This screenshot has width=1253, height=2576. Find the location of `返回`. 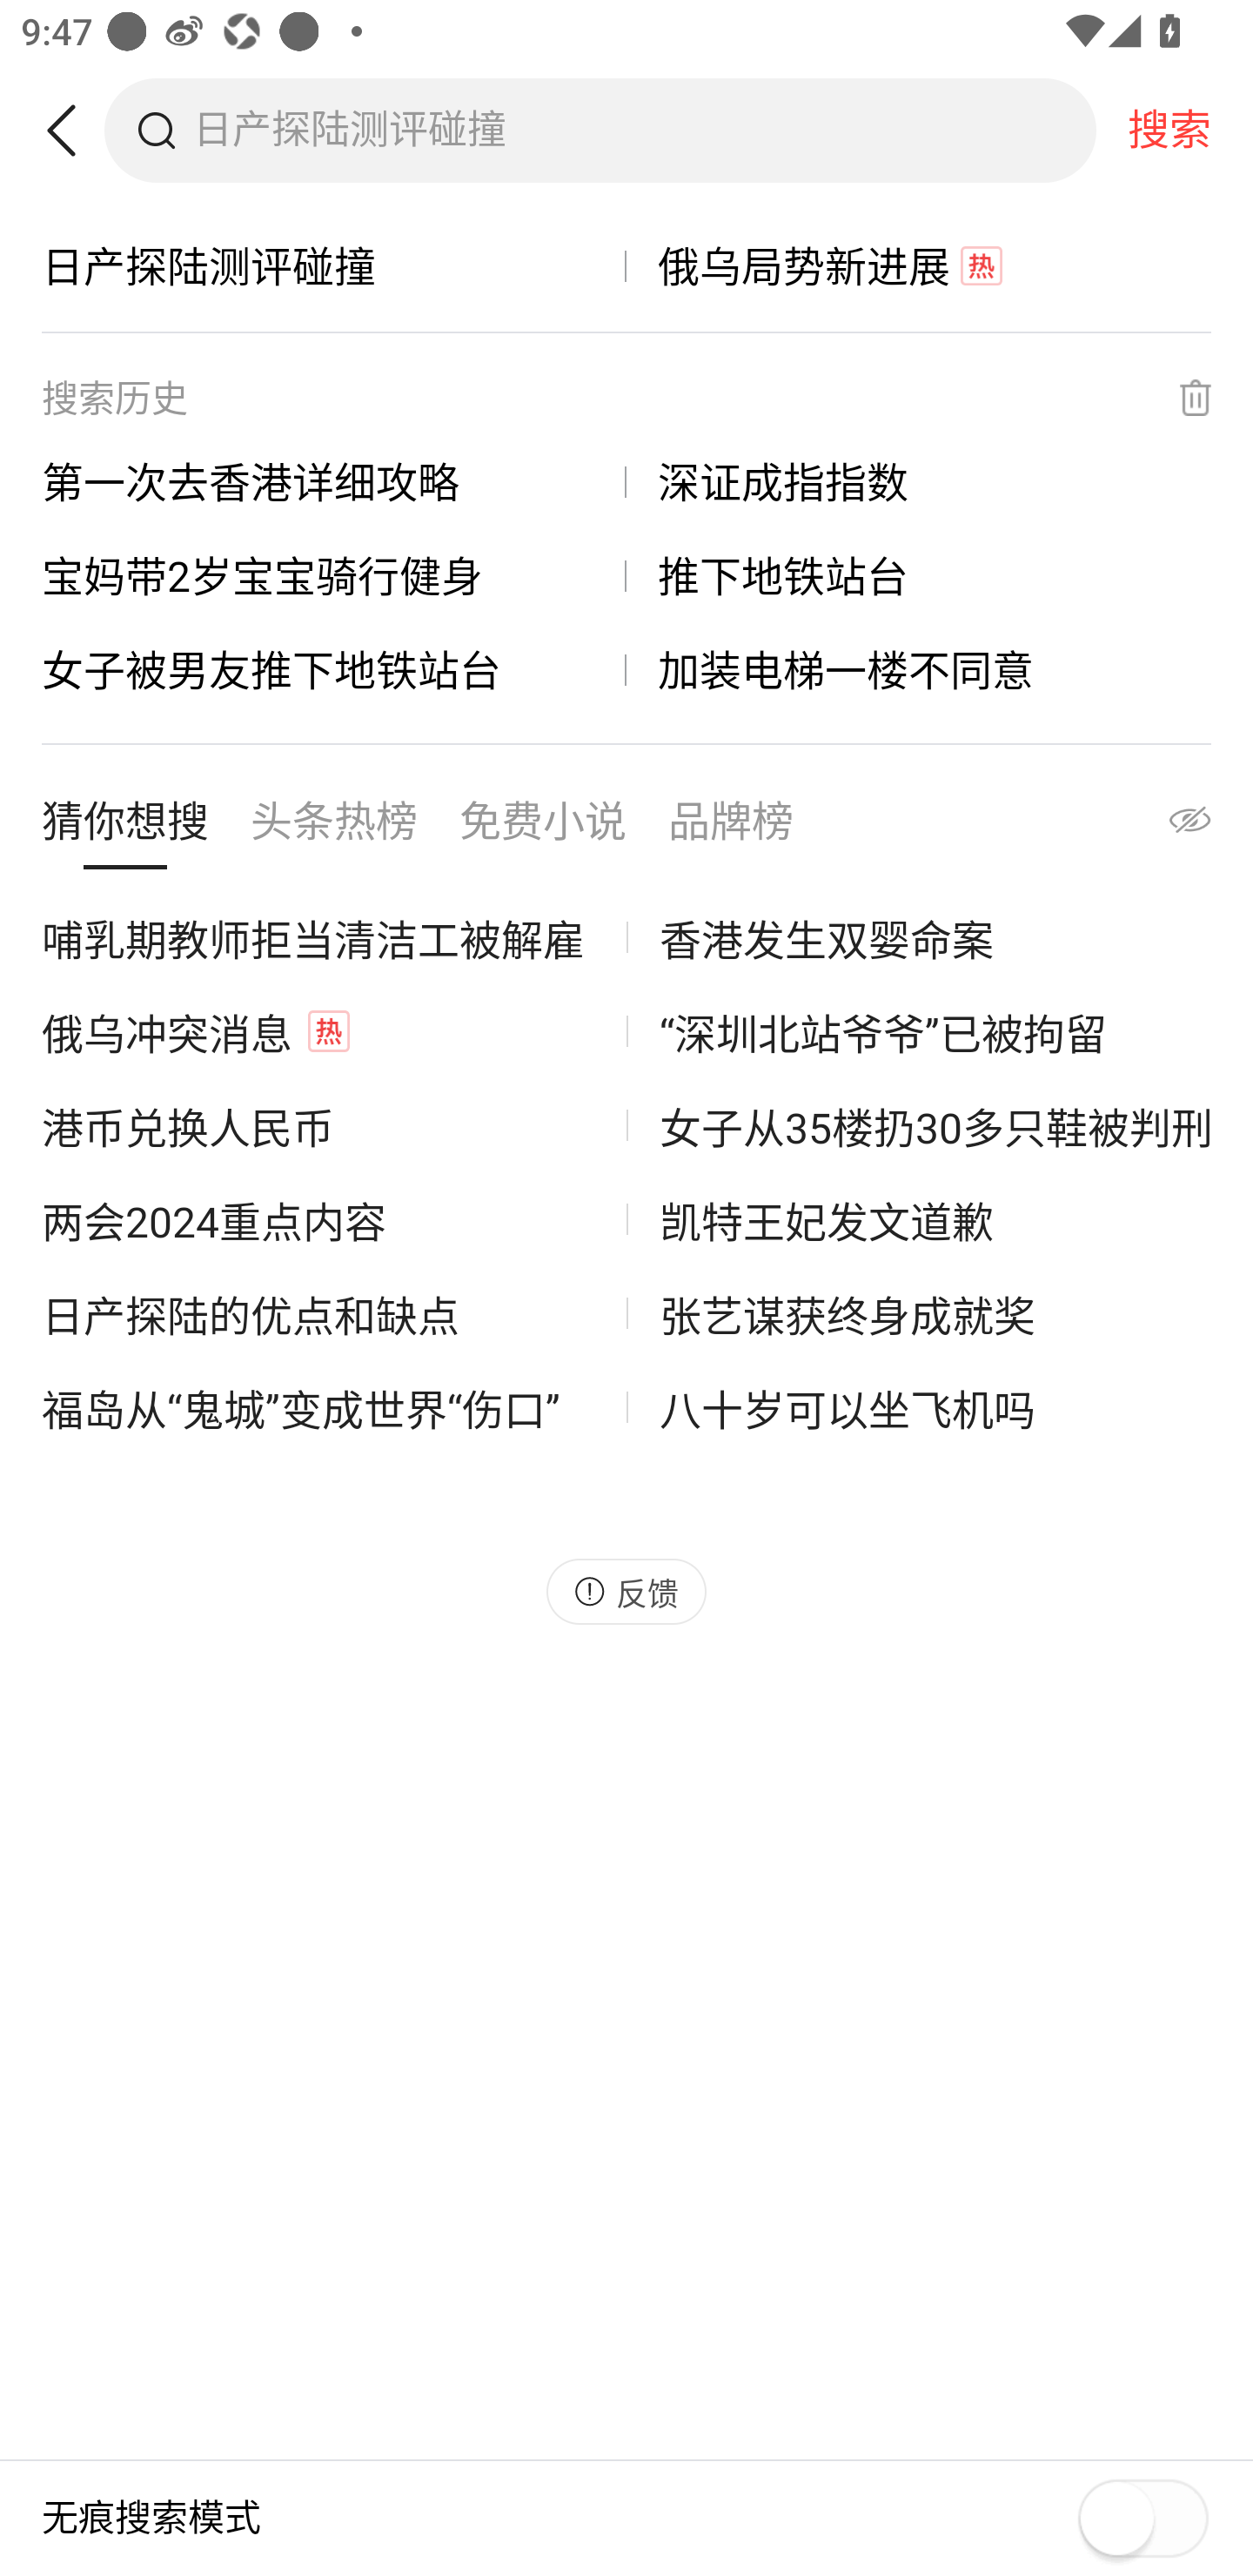

返回 is located at coordinates (72, 131).